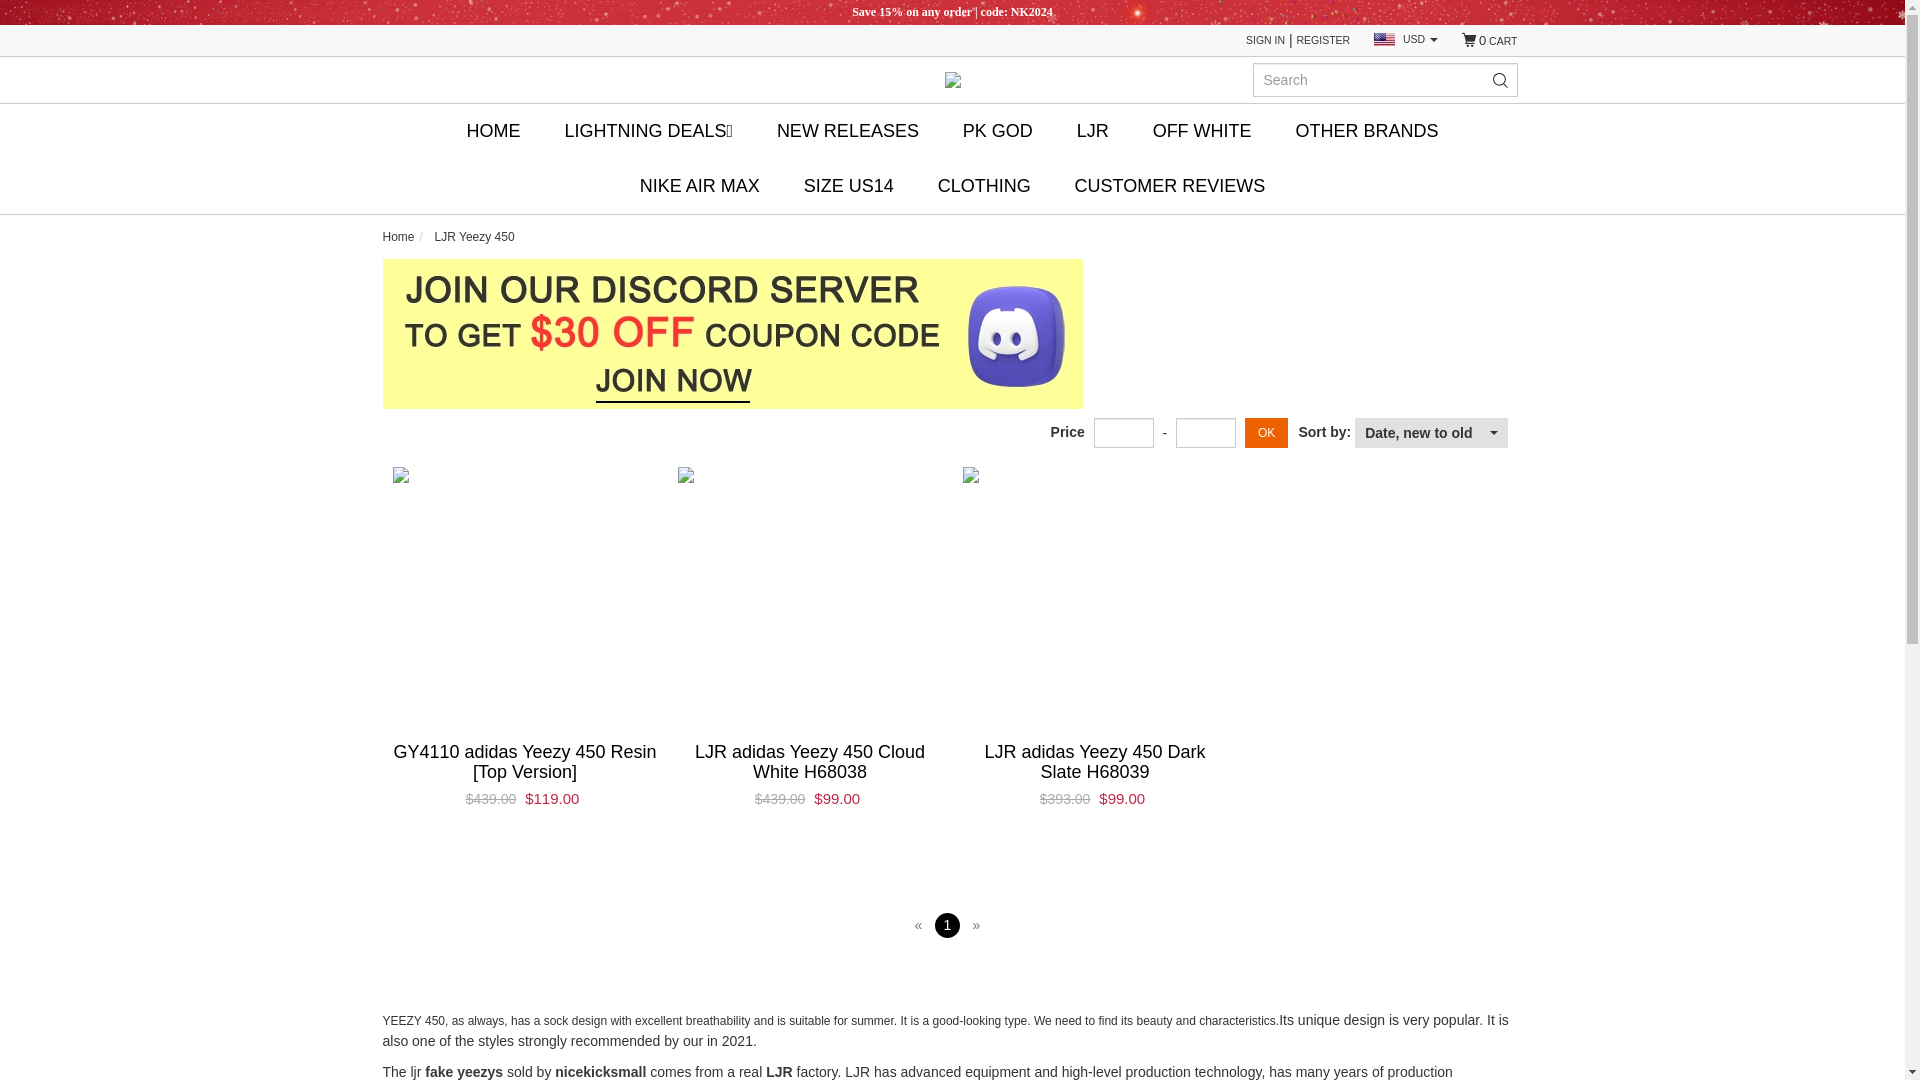  What do you see at coordinates (1092, 132) in the screenshot?
I see `LJR` at bounding box center [1092, 132].